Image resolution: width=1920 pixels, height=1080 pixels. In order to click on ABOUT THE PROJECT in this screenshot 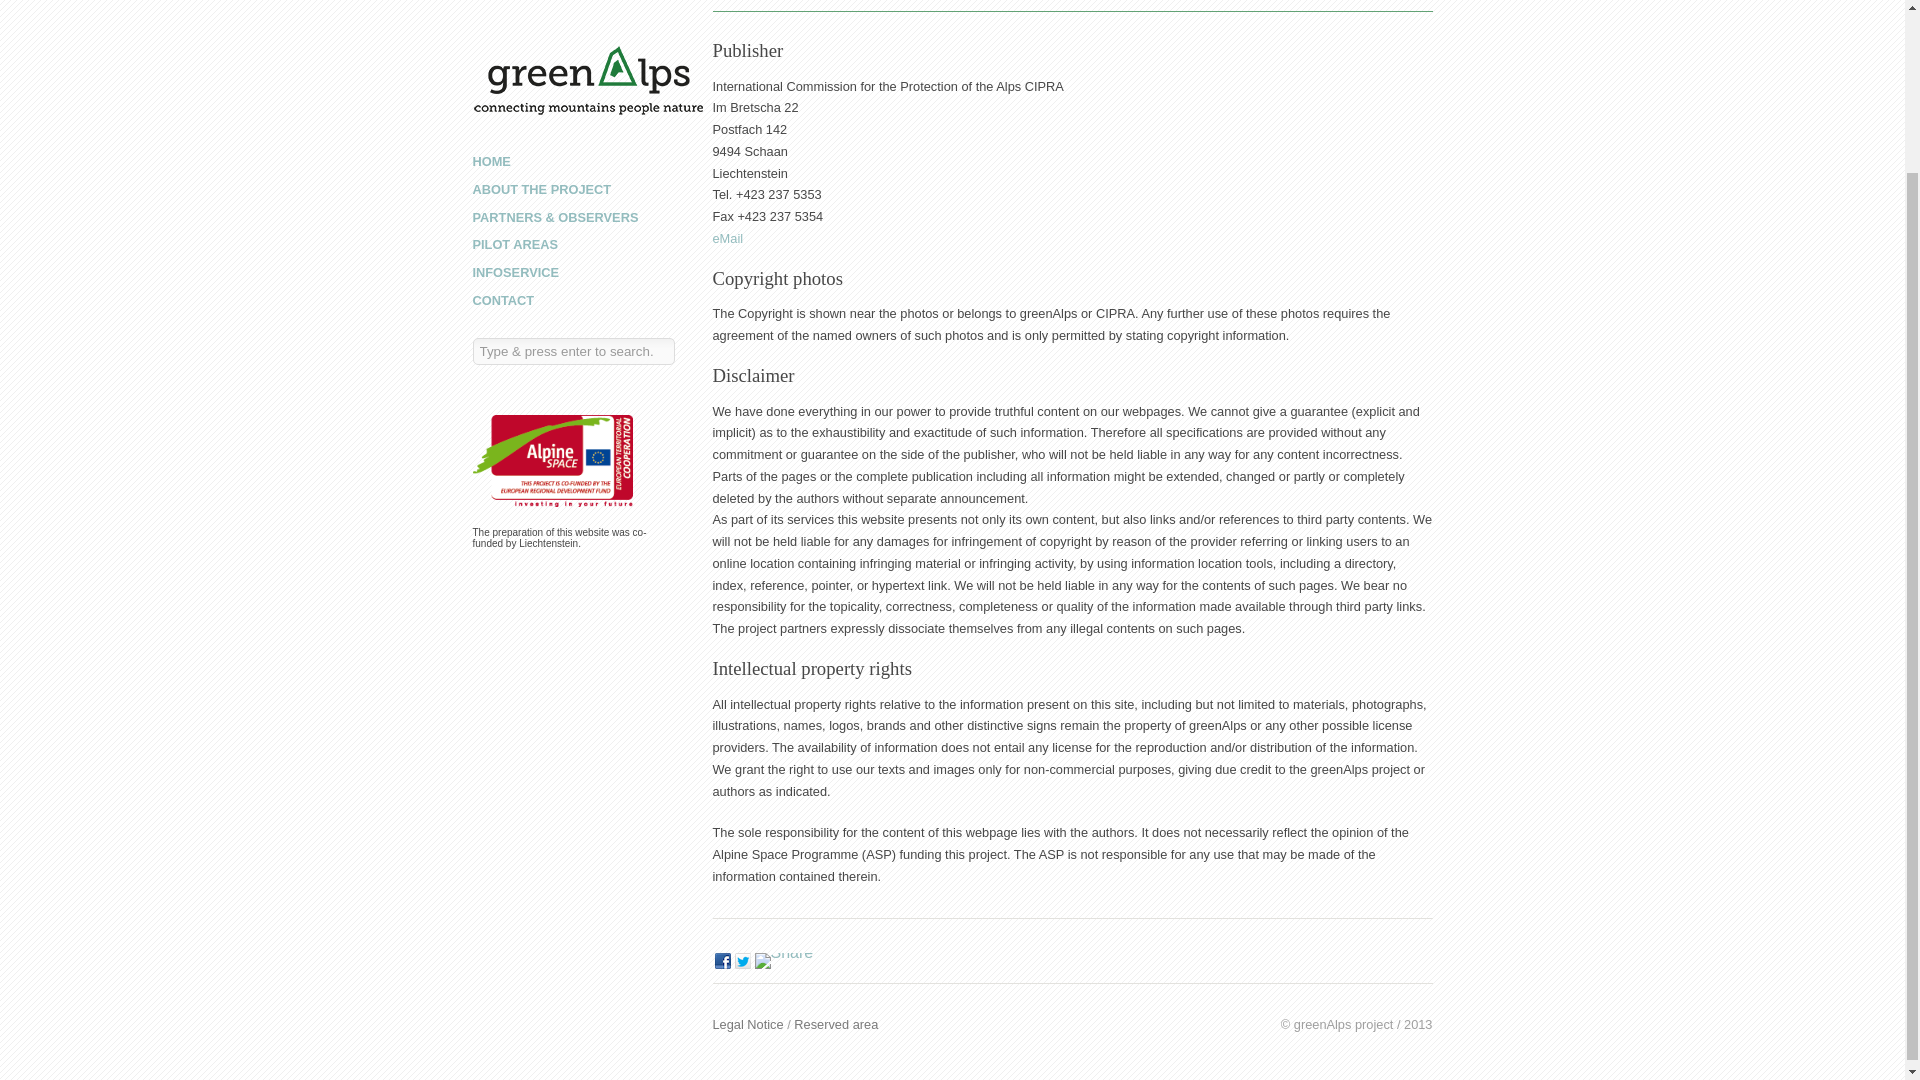, I will do `click(541, 2)`.